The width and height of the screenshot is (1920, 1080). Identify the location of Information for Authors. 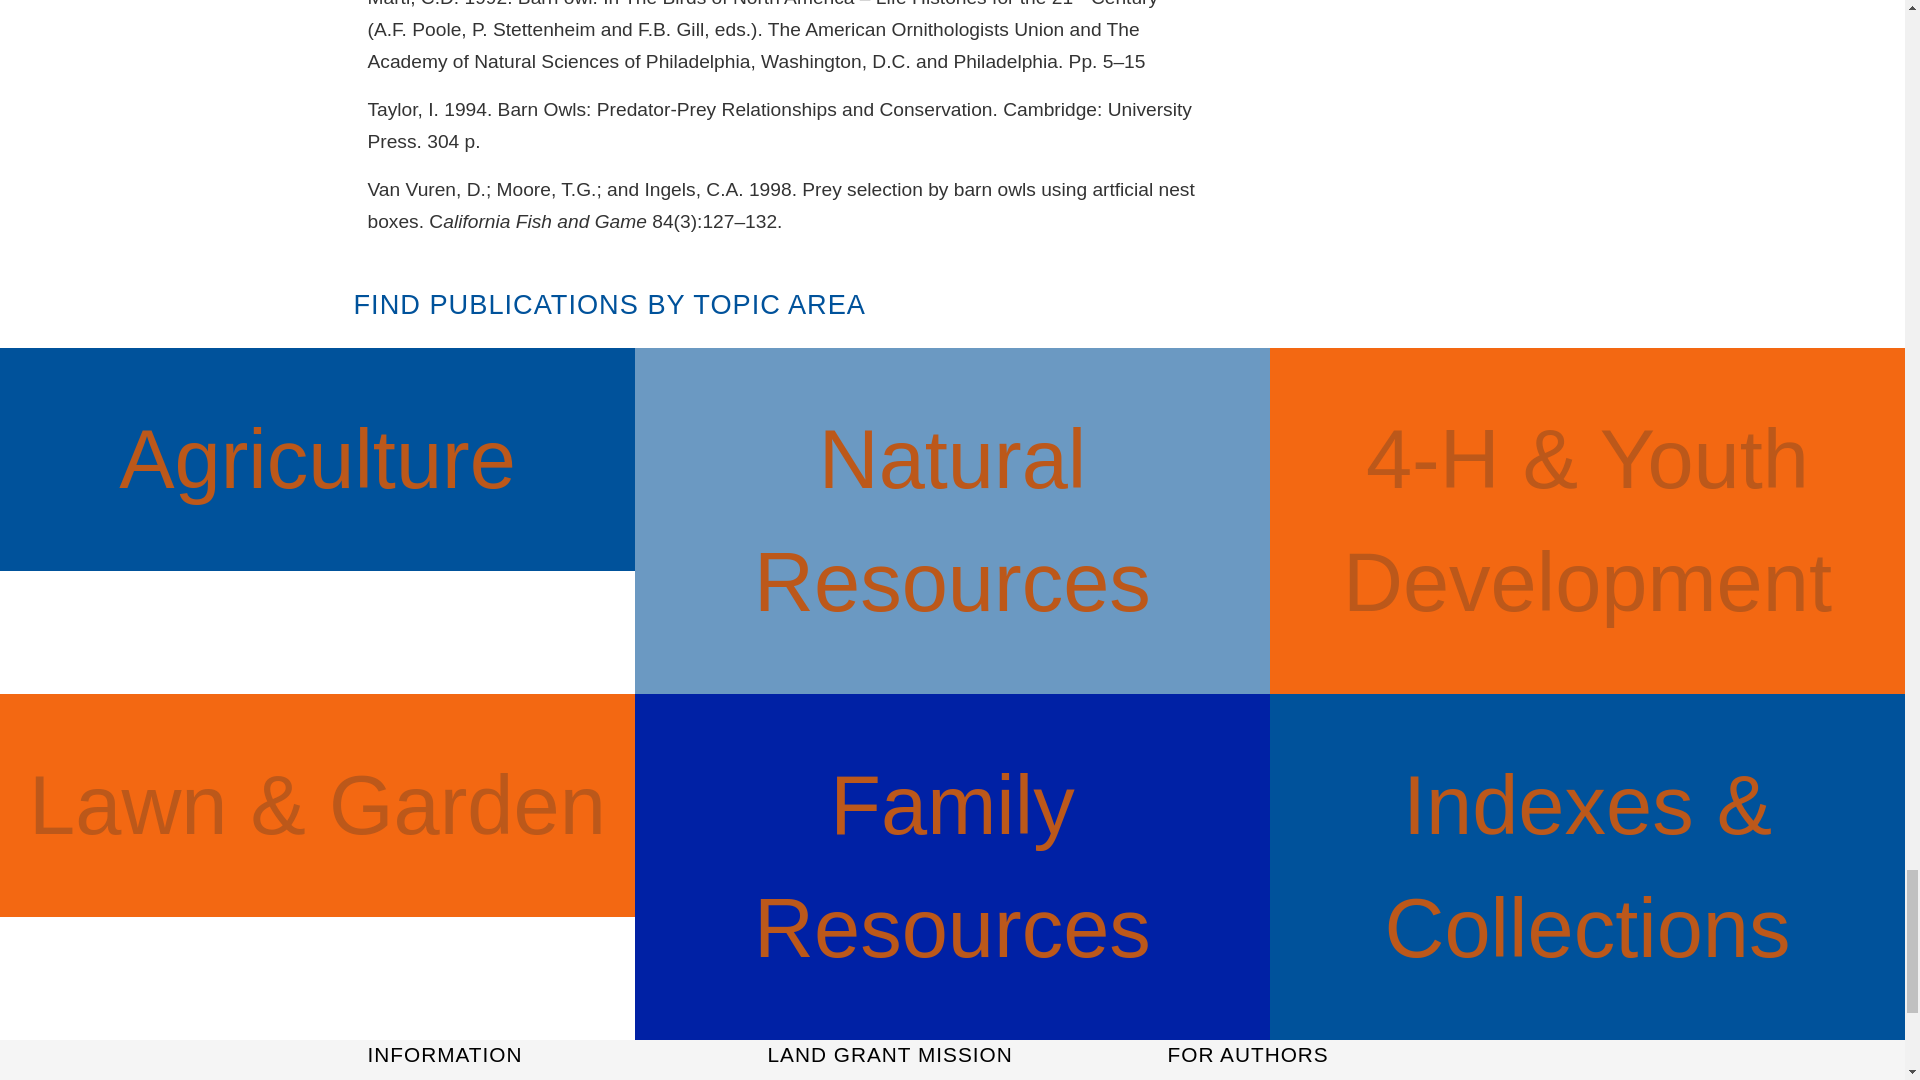
(1246, 1078).